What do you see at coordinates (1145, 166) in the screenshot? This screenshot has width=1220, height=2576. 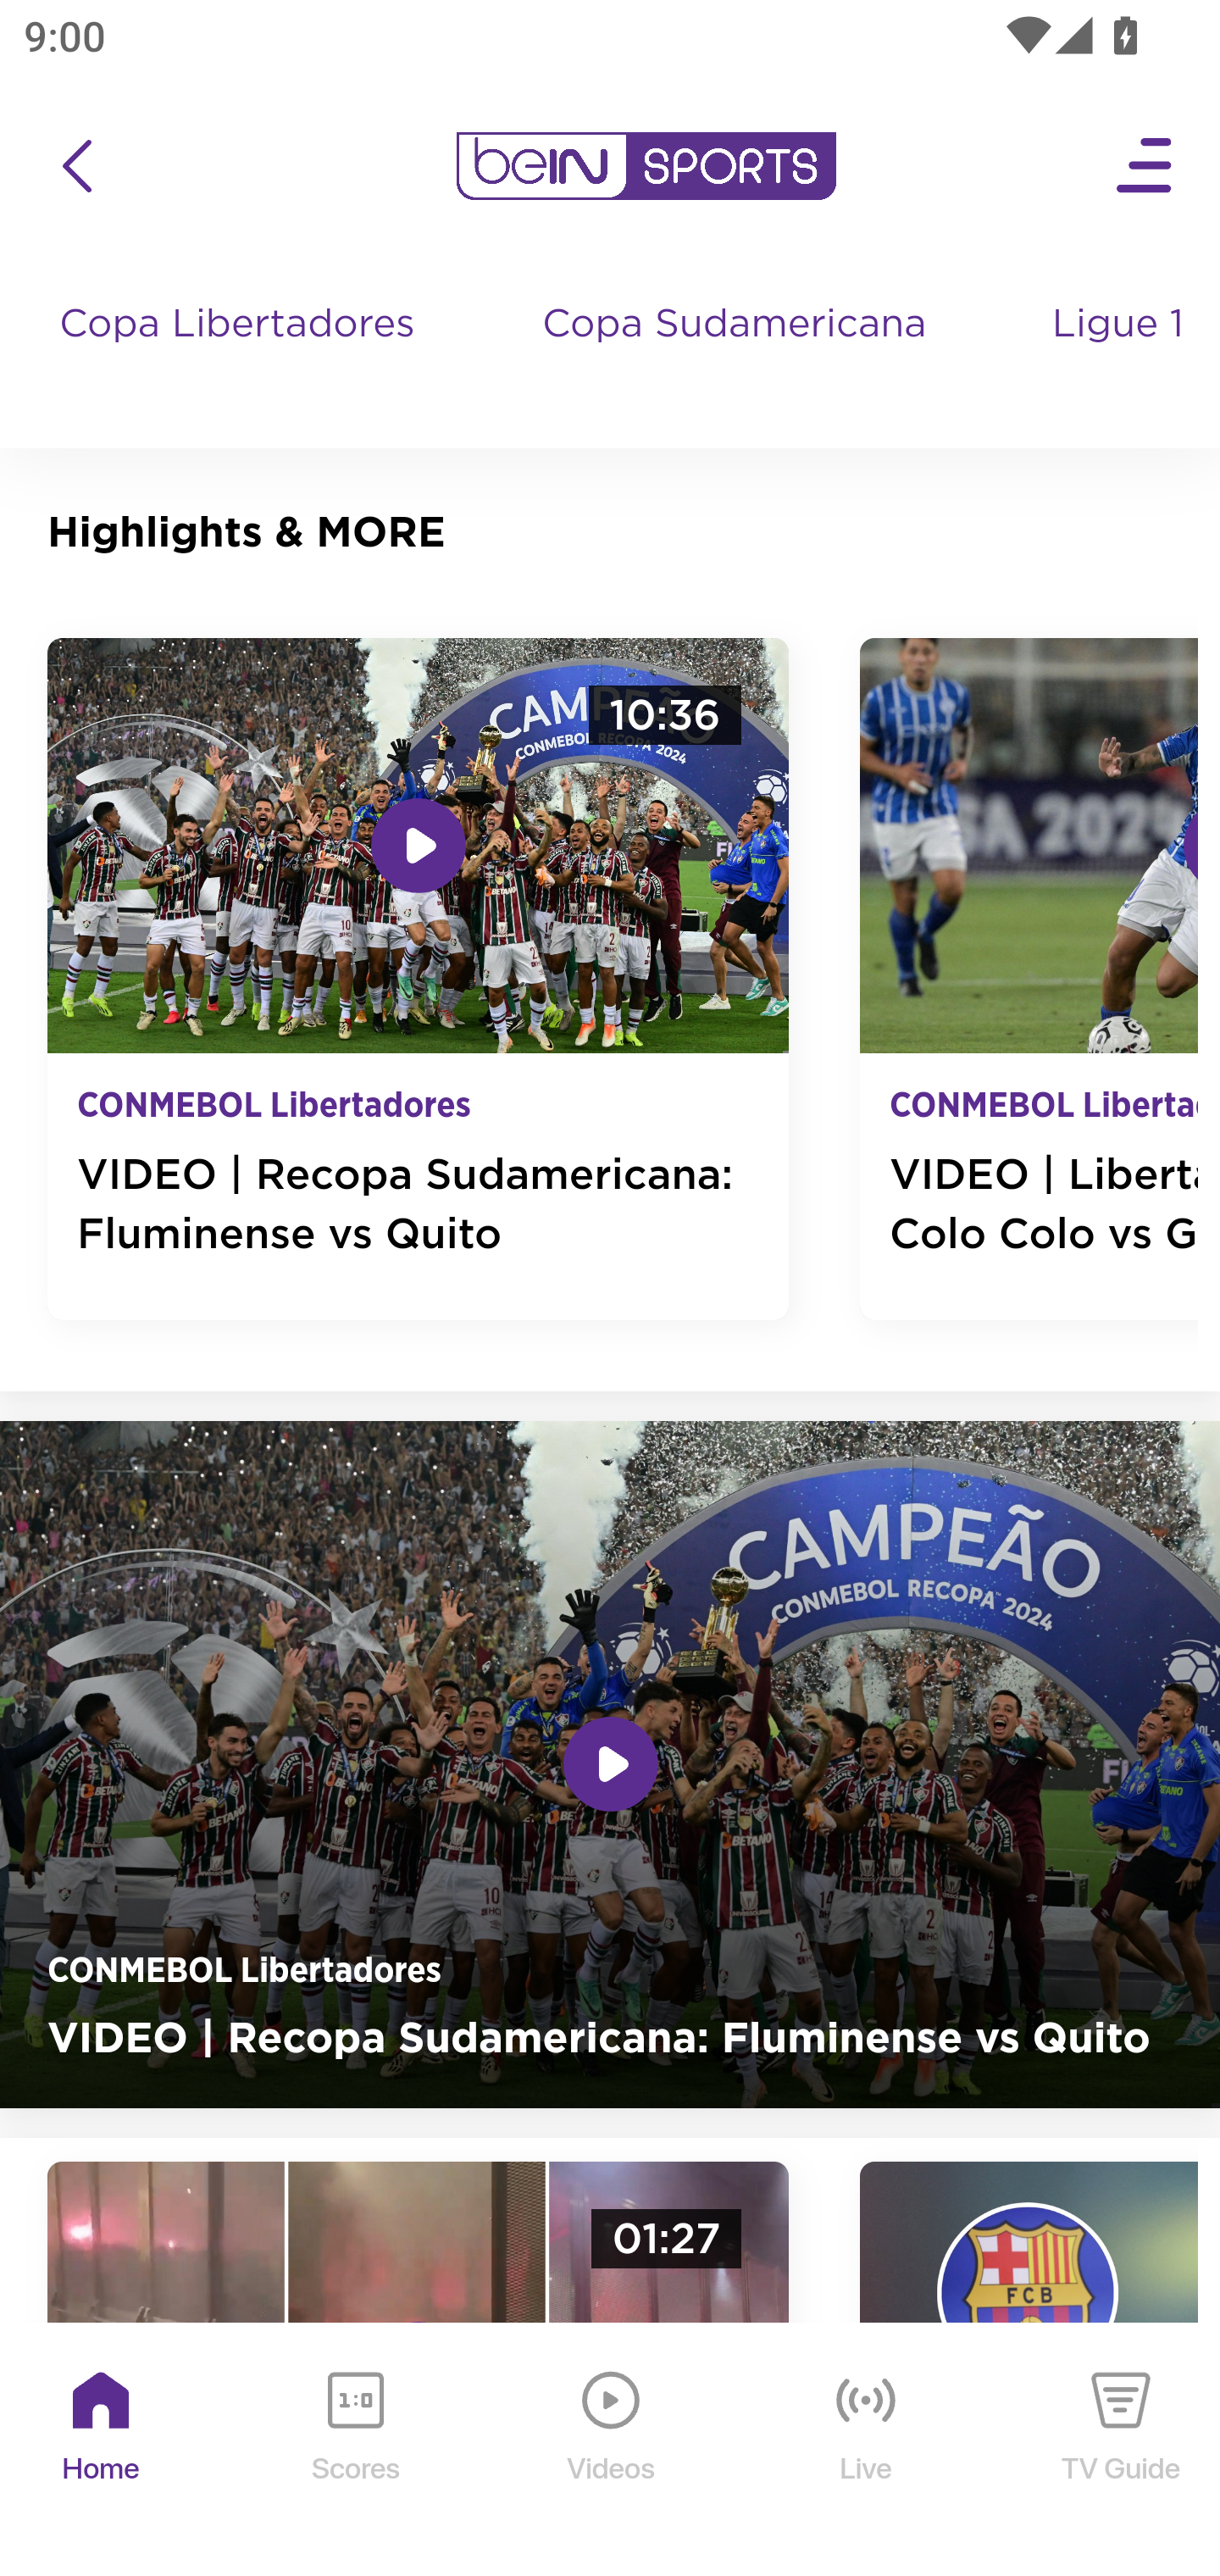 I see `Open Menu Icon` at bounding box center [1145, 166].